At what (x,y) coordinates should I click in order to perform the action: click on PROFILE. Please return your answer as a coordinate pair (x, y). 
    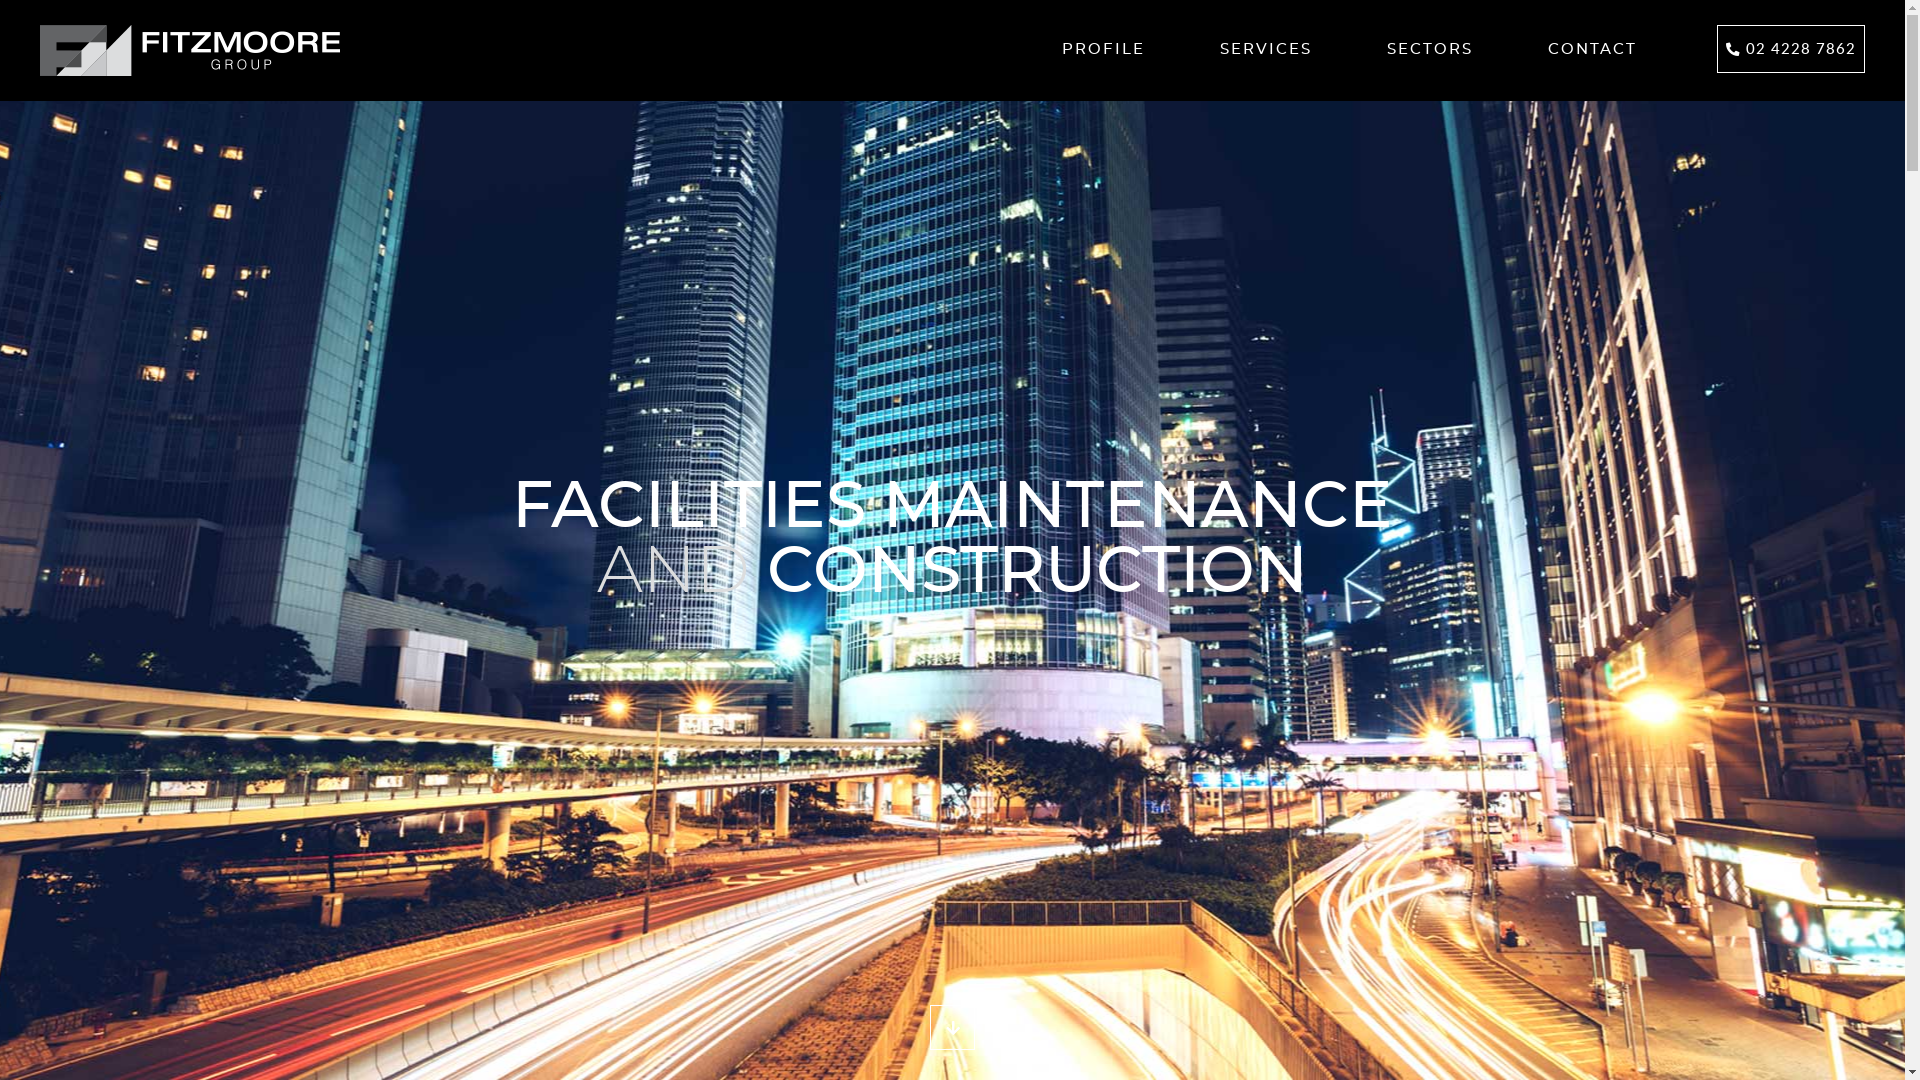
    Looking at the image, I should click on (1104, 50).